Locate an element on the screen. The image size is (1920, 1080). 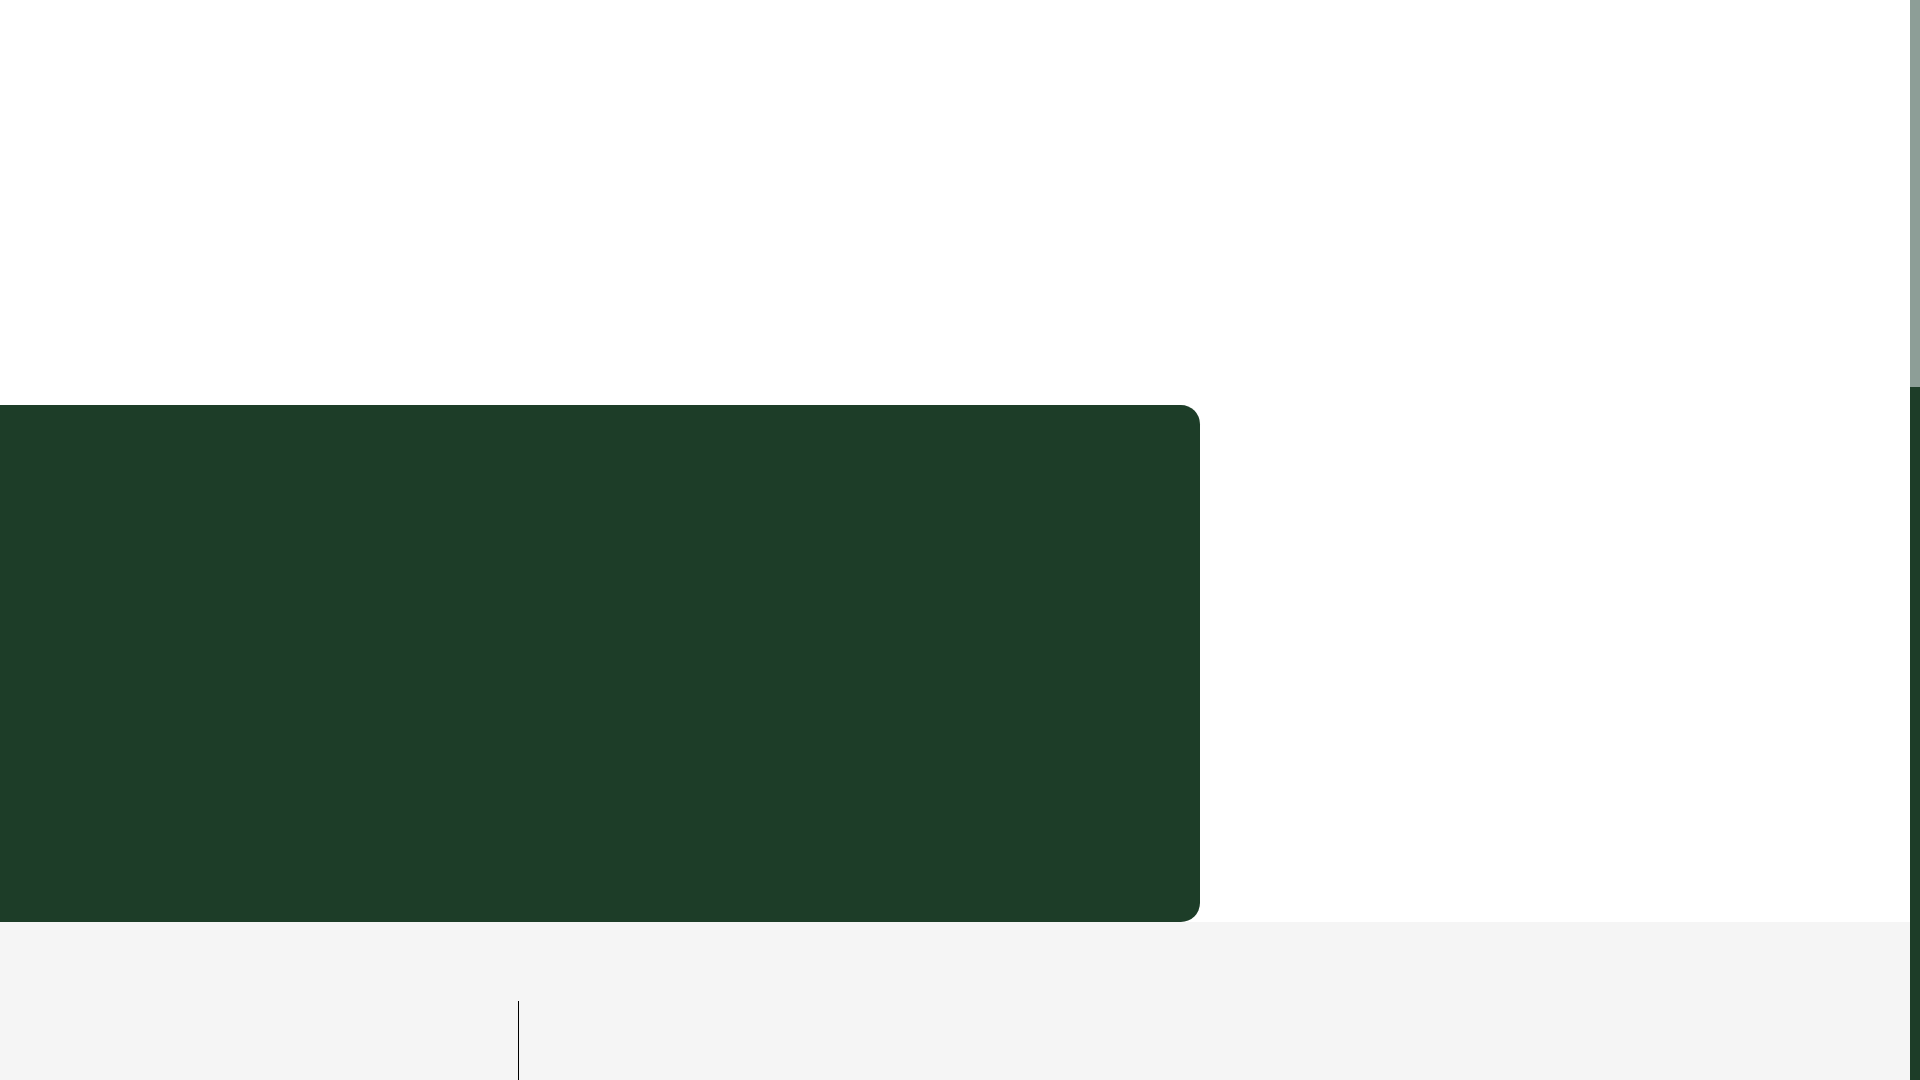
Management Consulting is located at coordinates (1117, 64).